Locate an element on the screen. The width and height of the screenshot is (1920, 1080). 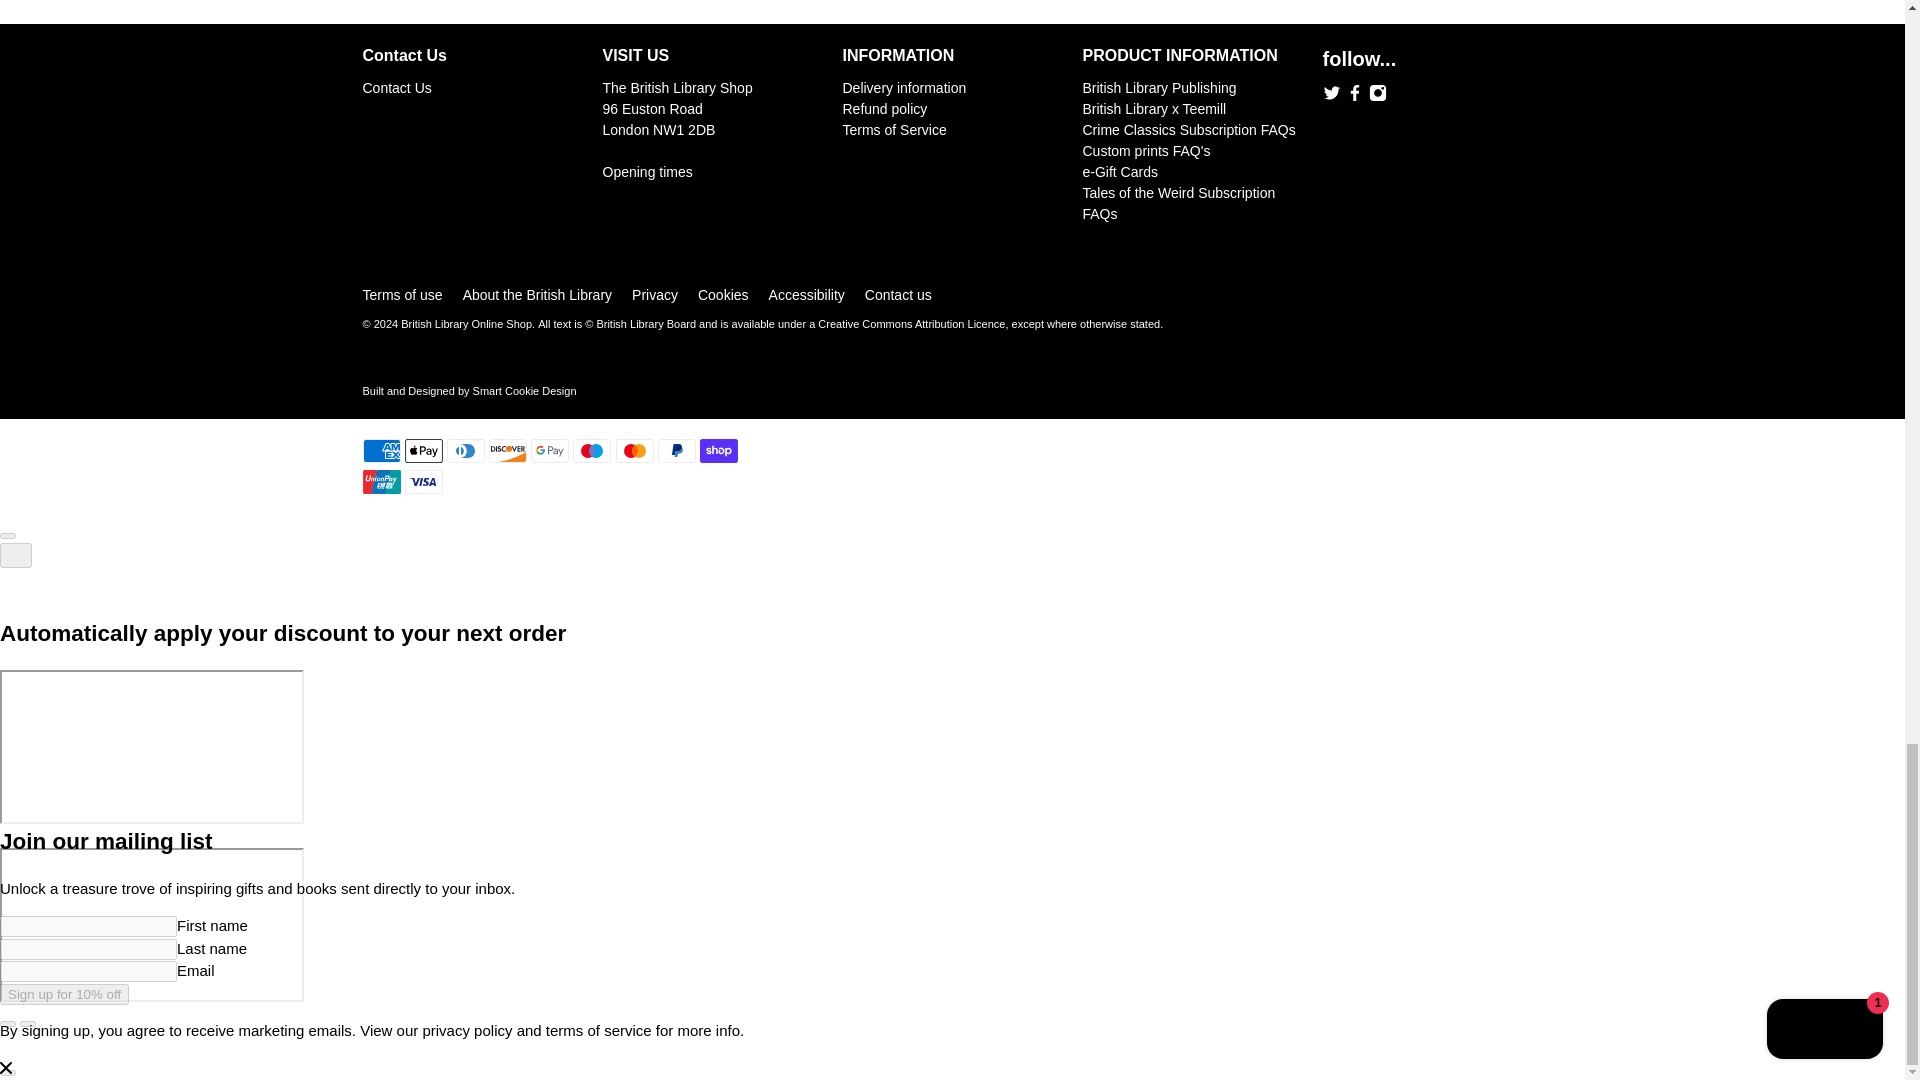
Mastercard is located at coordinates (635, 450).